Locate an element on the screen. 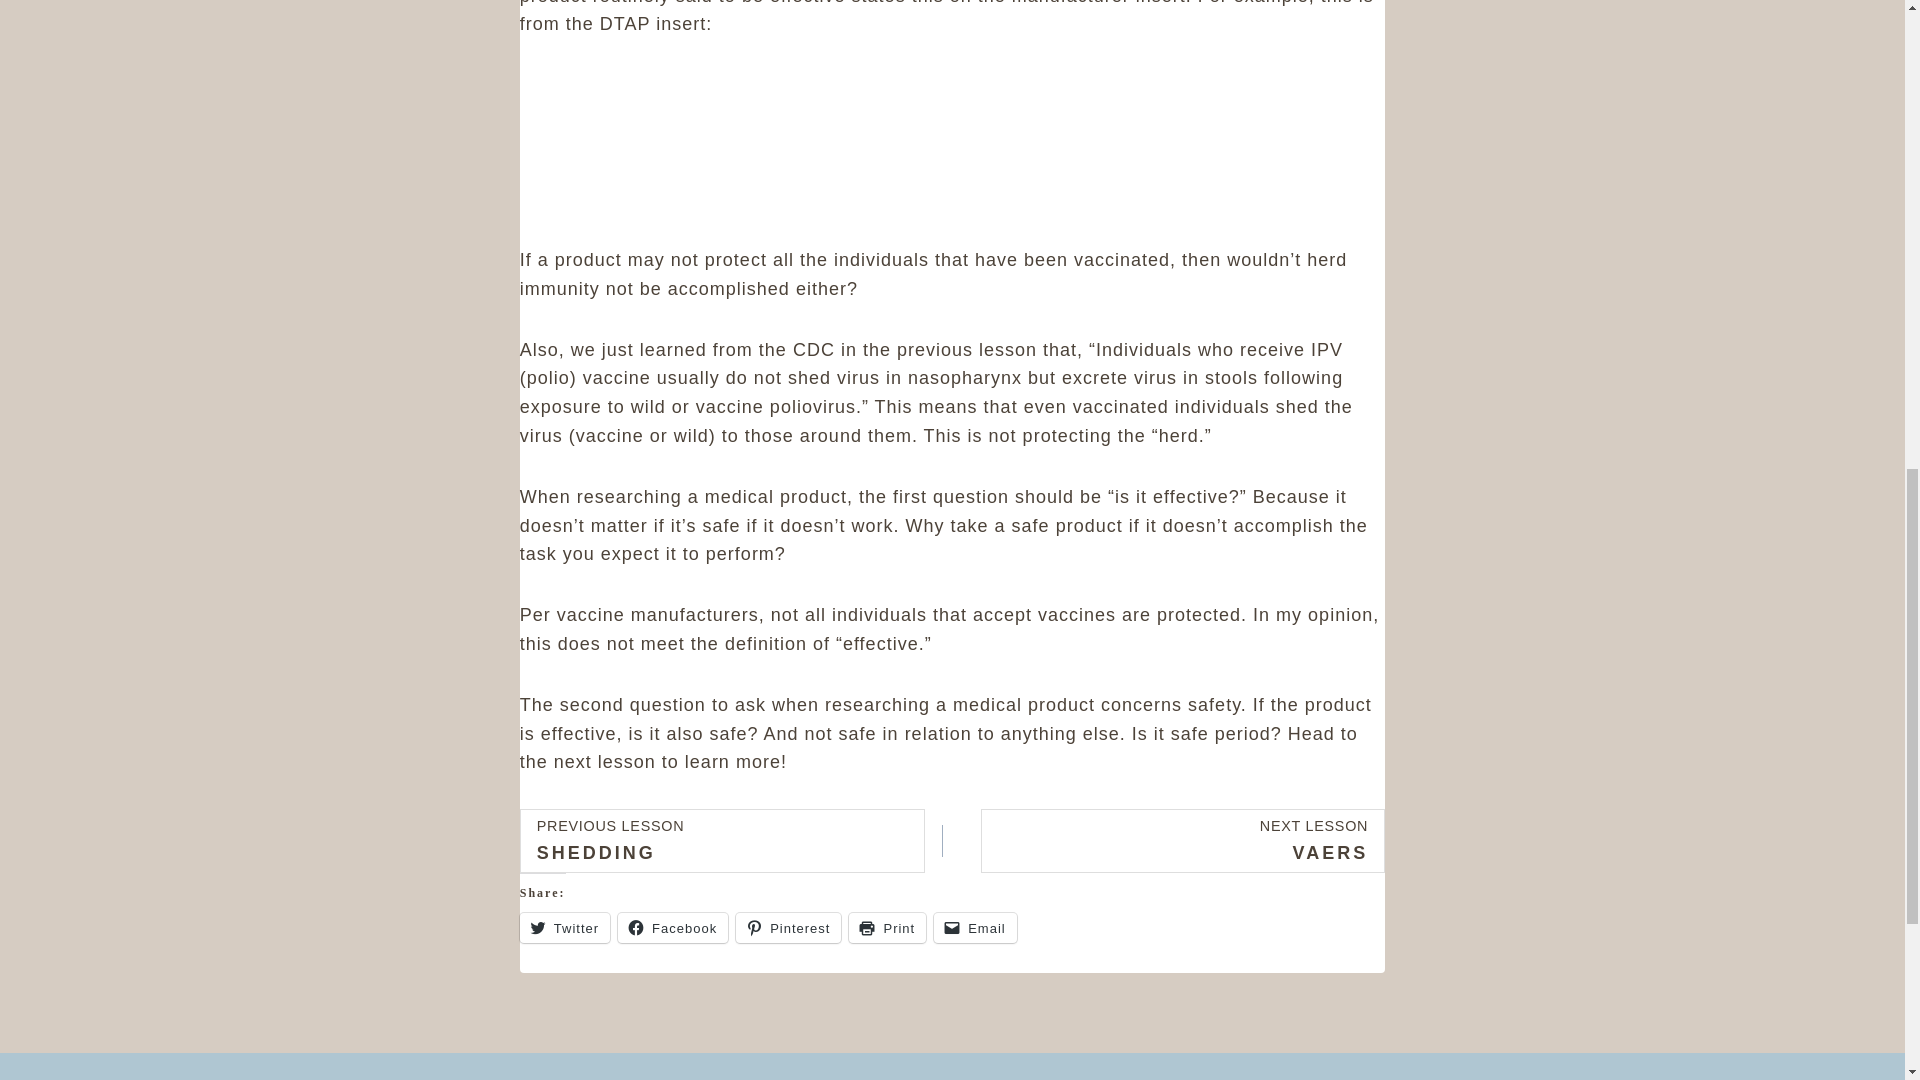  Twitter is located at coordinates (672, 927).